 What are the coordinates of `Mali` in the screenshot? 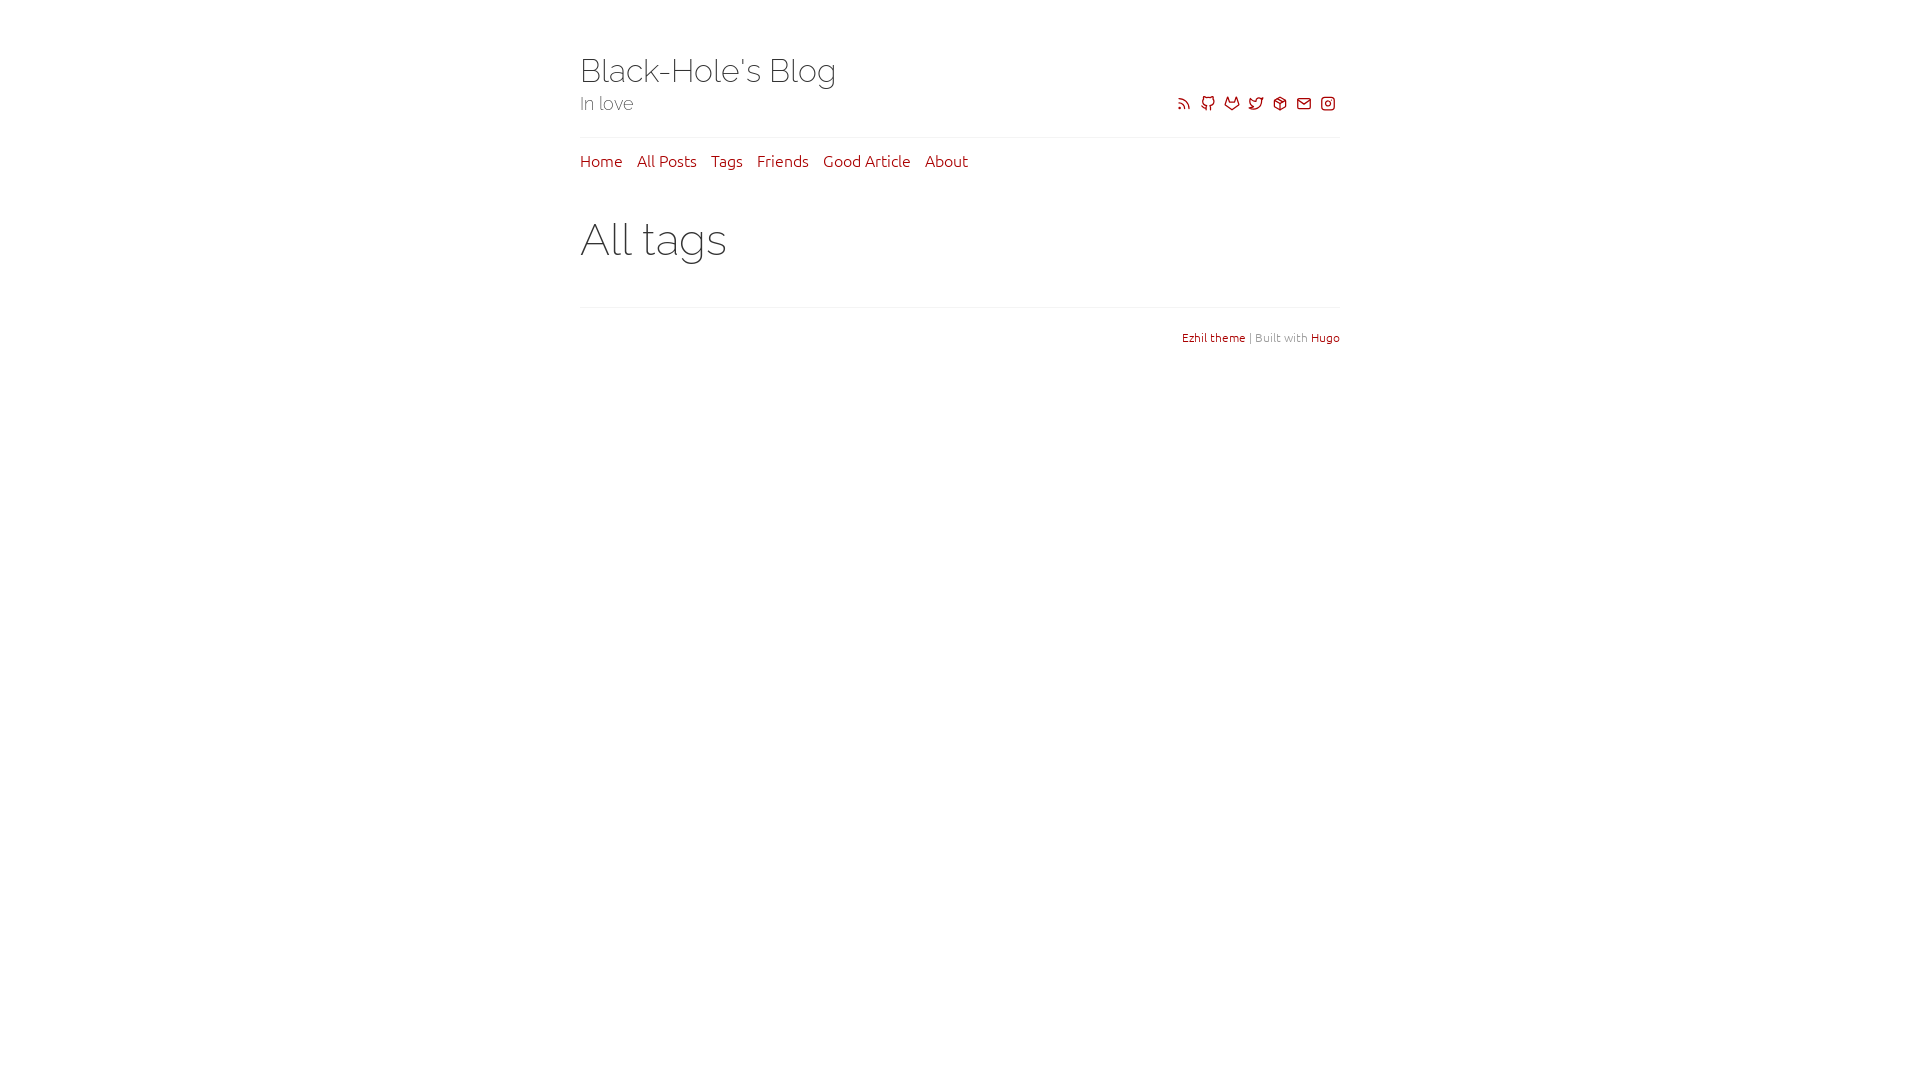 It's located at (1304, 104).